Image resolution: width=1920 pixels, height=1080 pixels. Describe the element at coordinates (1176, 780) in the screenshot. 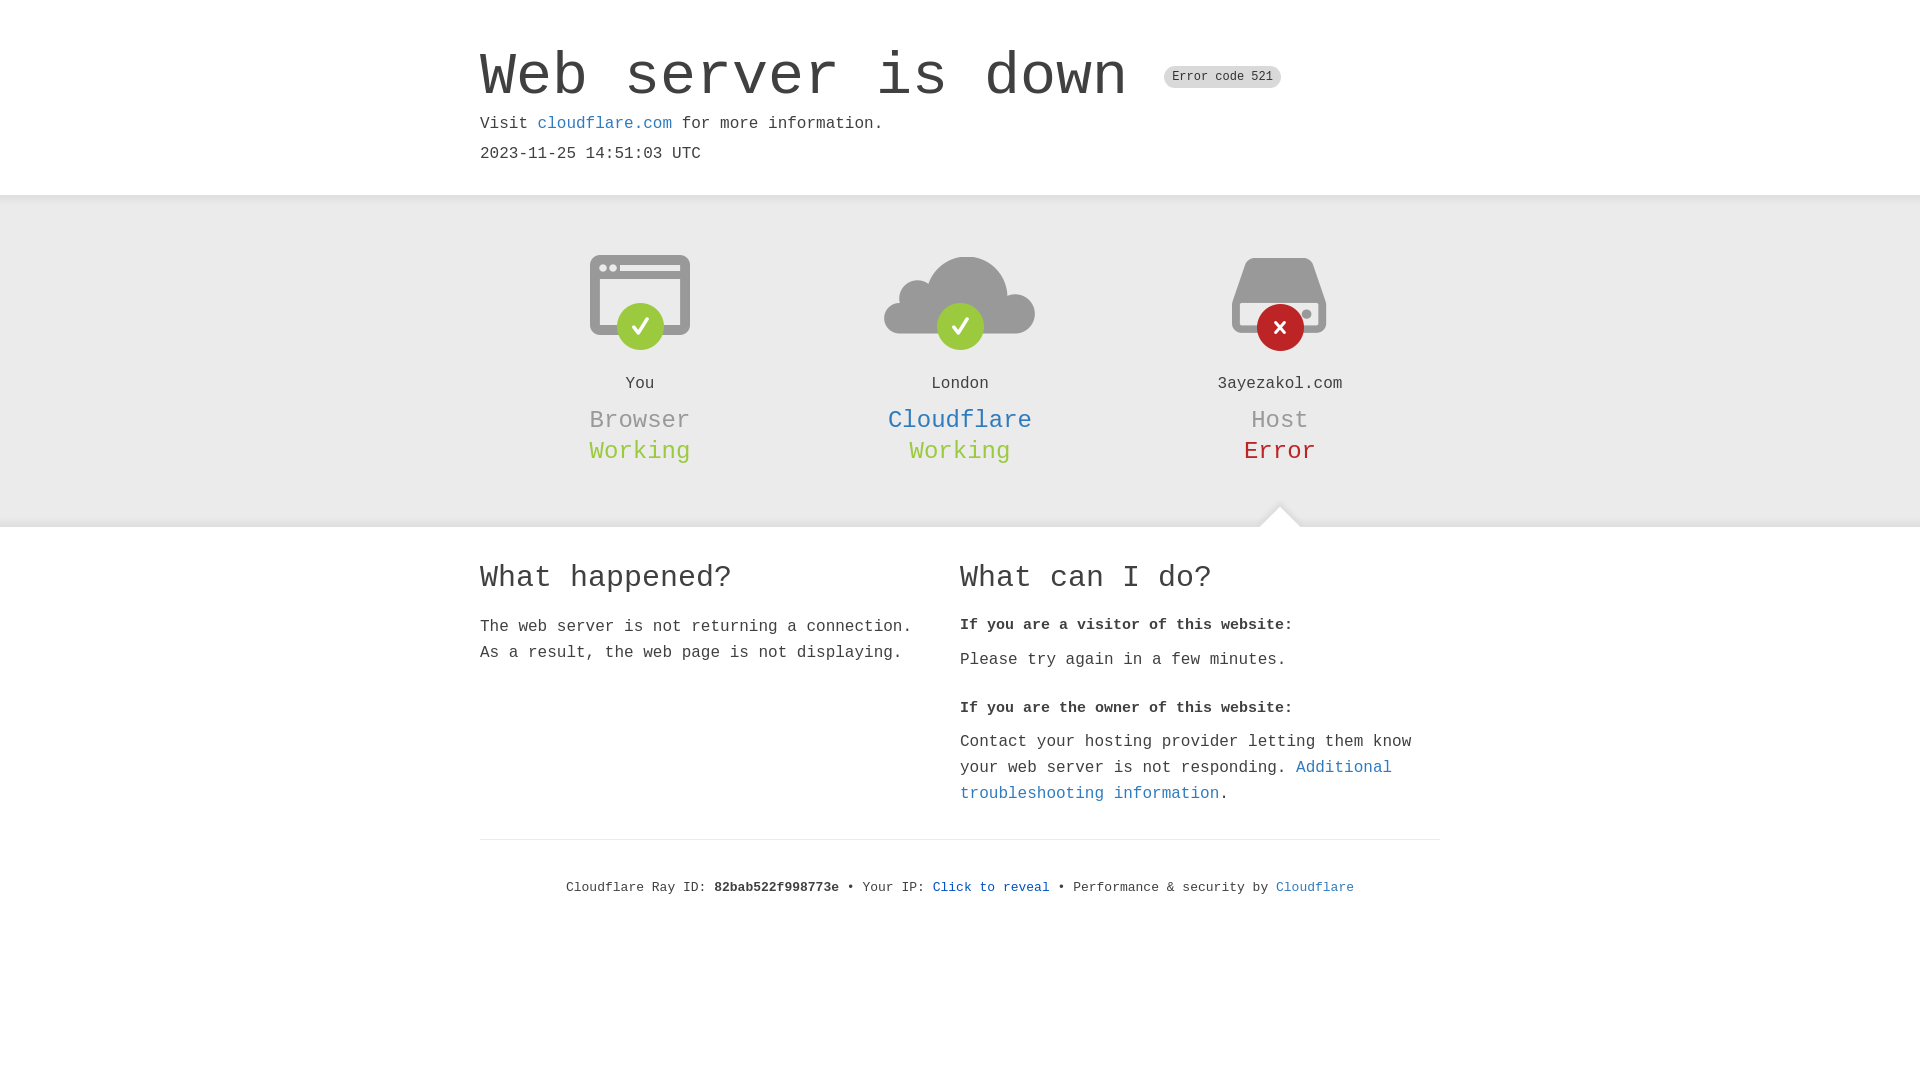

I see `Additional troubleshooting information` at that location.